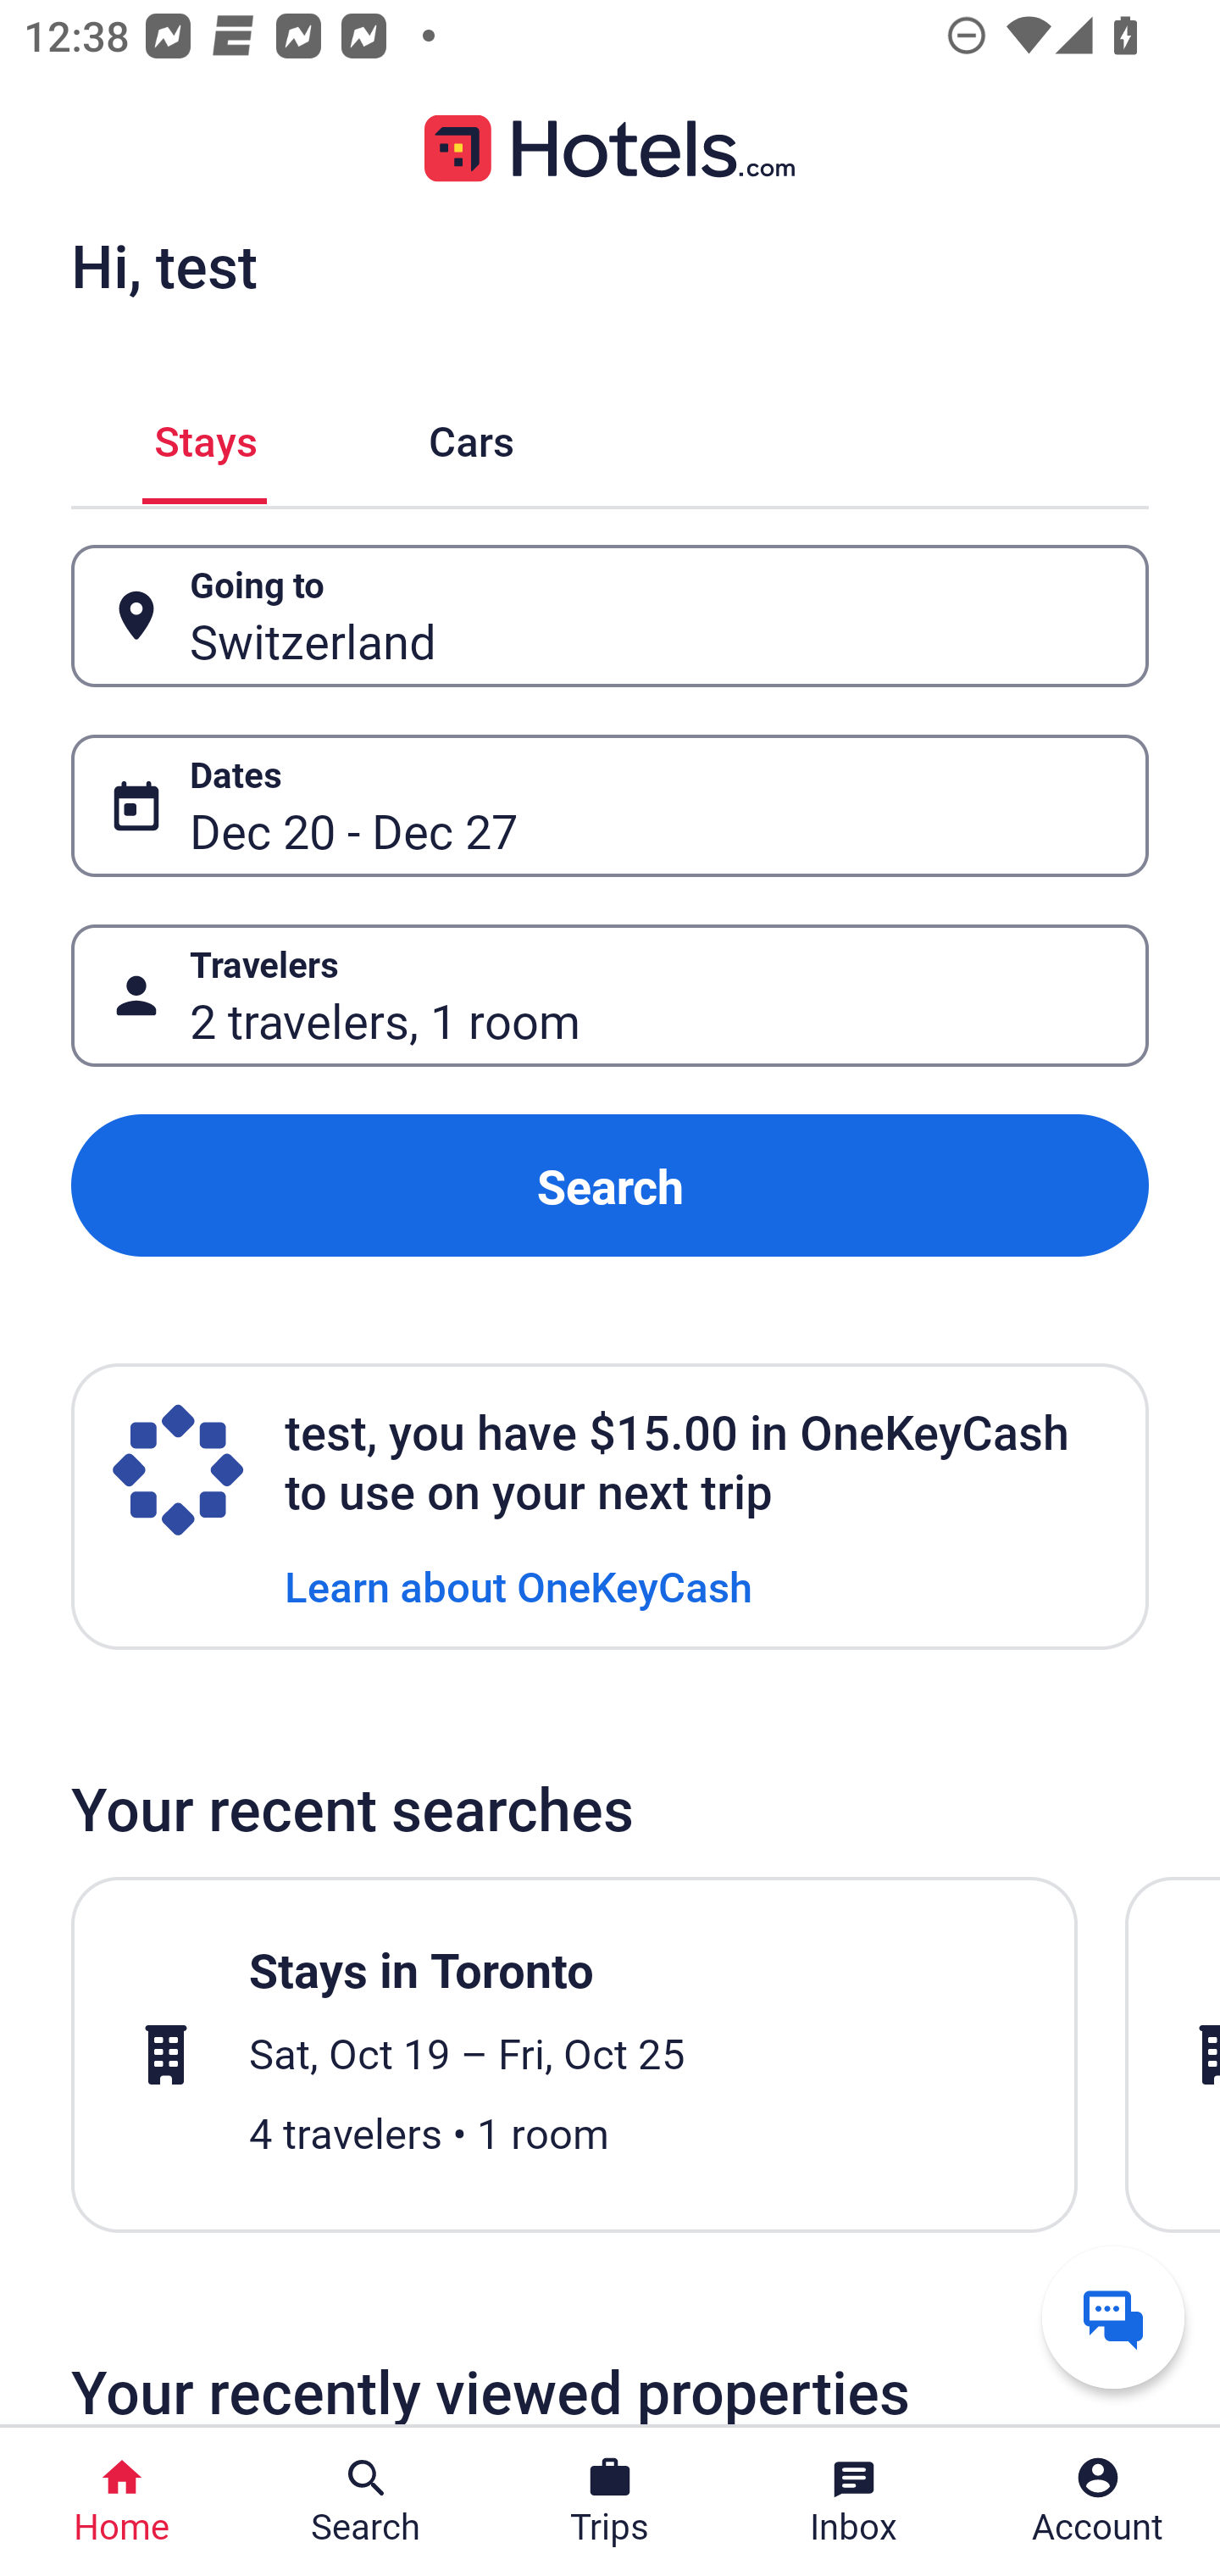 This screenshot has height=2576, width=1220. I want to click on Travelers Button 2 travelers, 1 room, so click(610, 995).